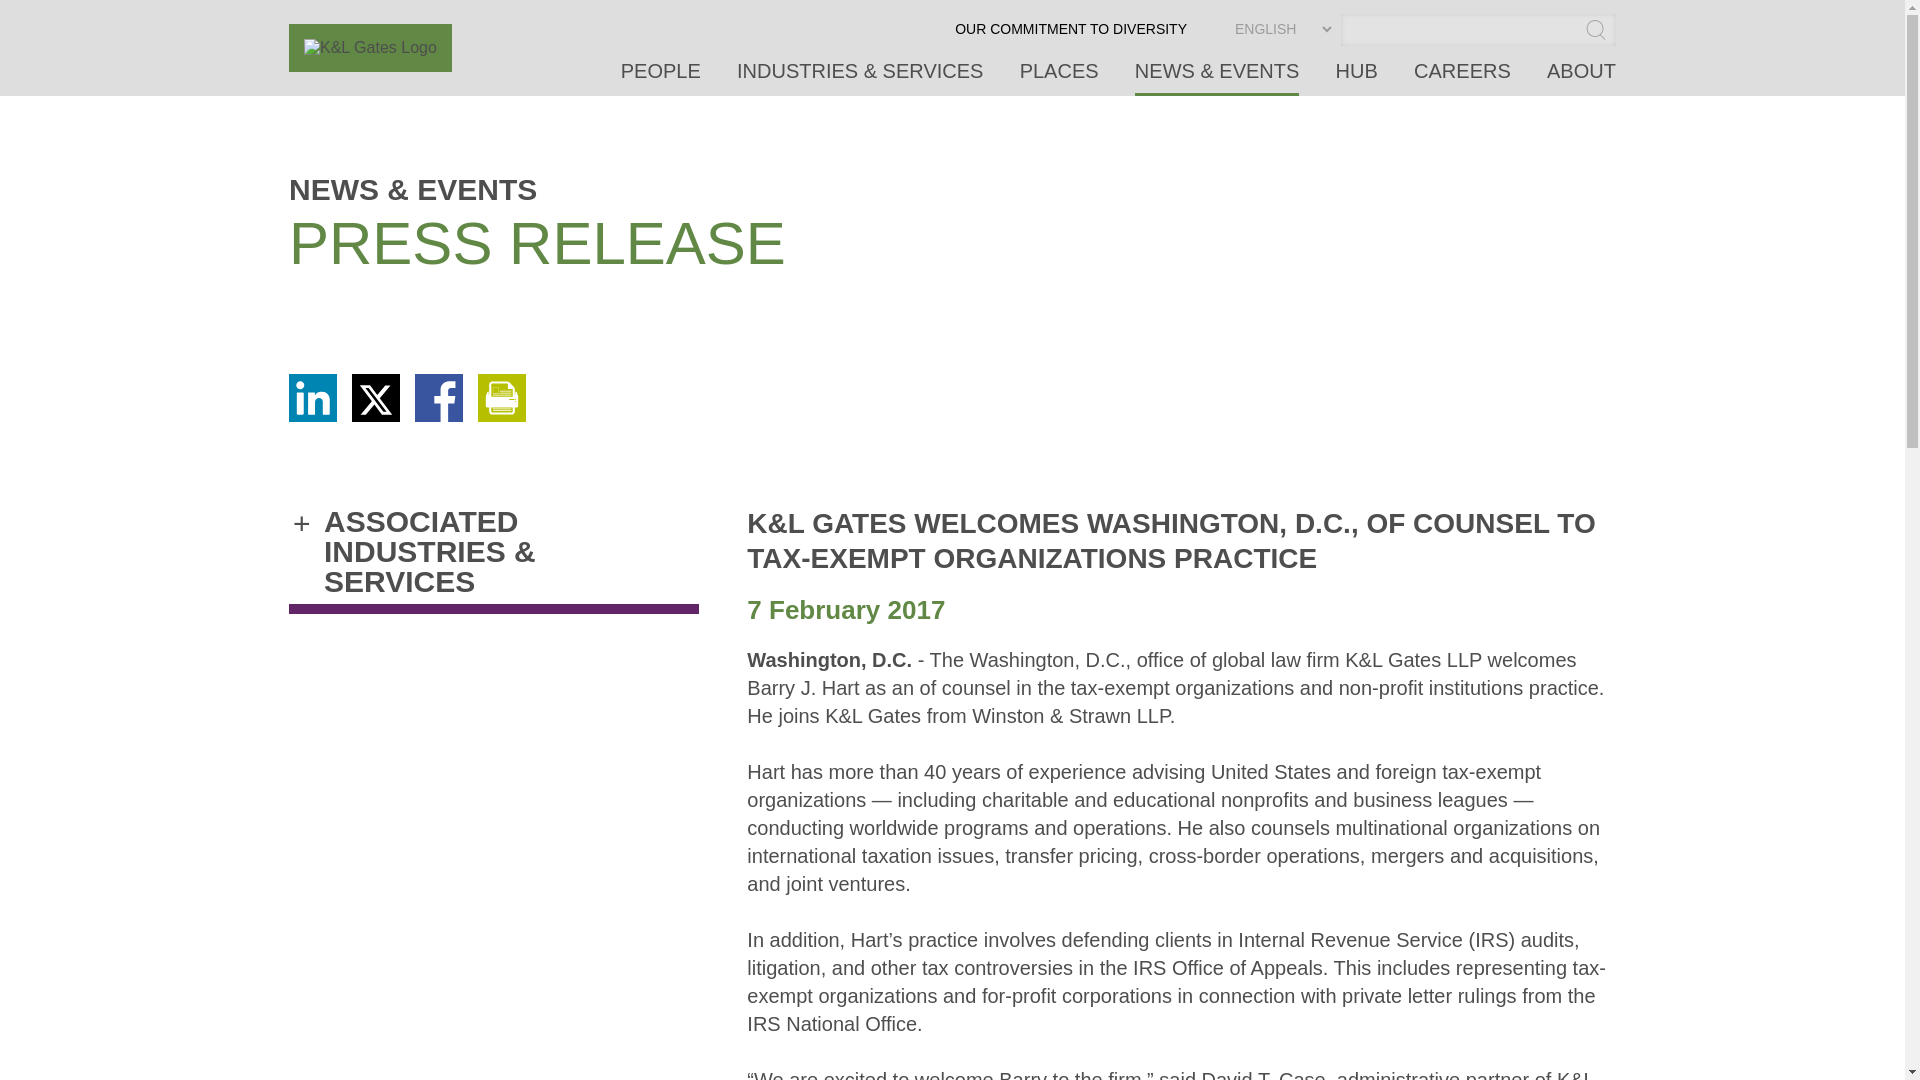 This screenshot has width=1920, height=1080. What do you see at coordinates (1582, 78) in the screenshot?
I see `ABOUT` at bounding box center [1582, 78].